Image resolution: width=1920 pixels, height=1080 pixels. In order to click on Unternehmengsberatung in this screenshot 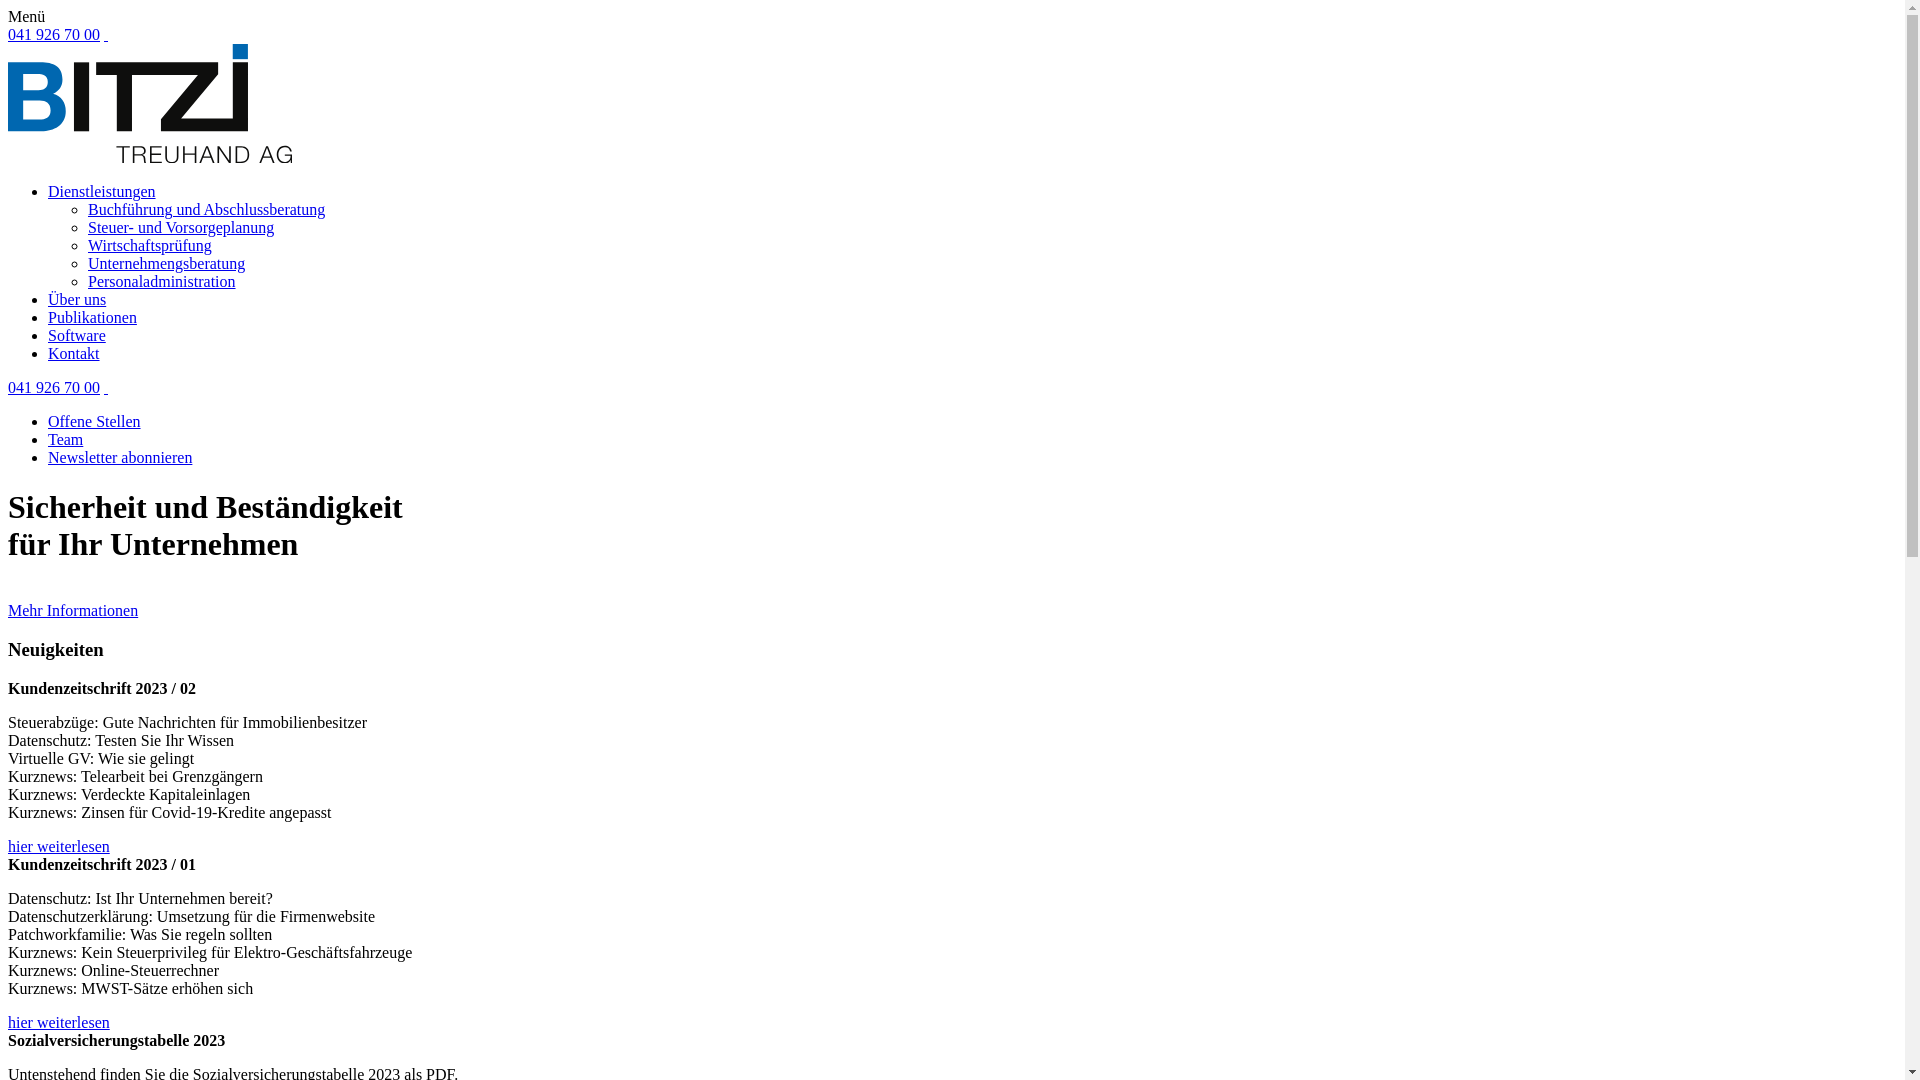, I will do `click(166, 264)`.